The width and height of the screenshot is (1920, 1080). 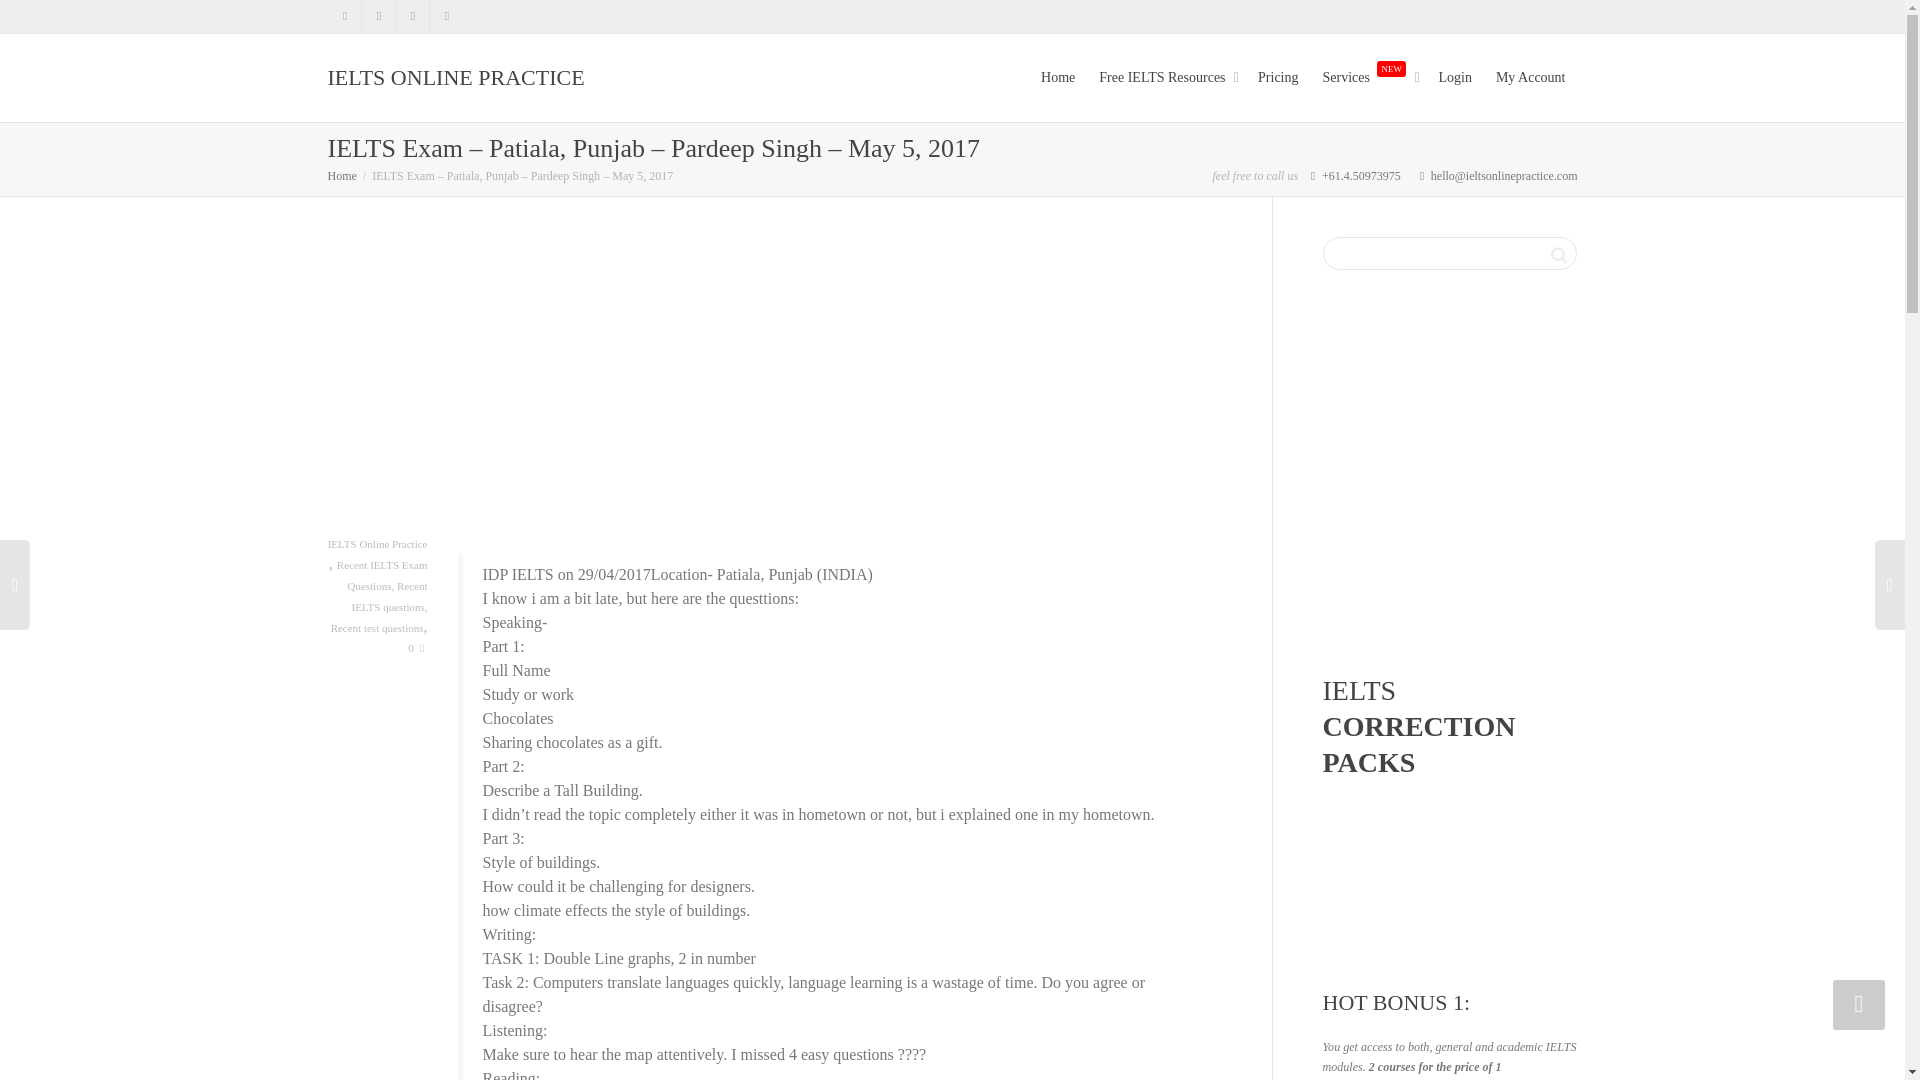 What do you see at coordinates (377, 628) in the screenshot?
I see `Recent test questions` at bounding box center [377, 628].